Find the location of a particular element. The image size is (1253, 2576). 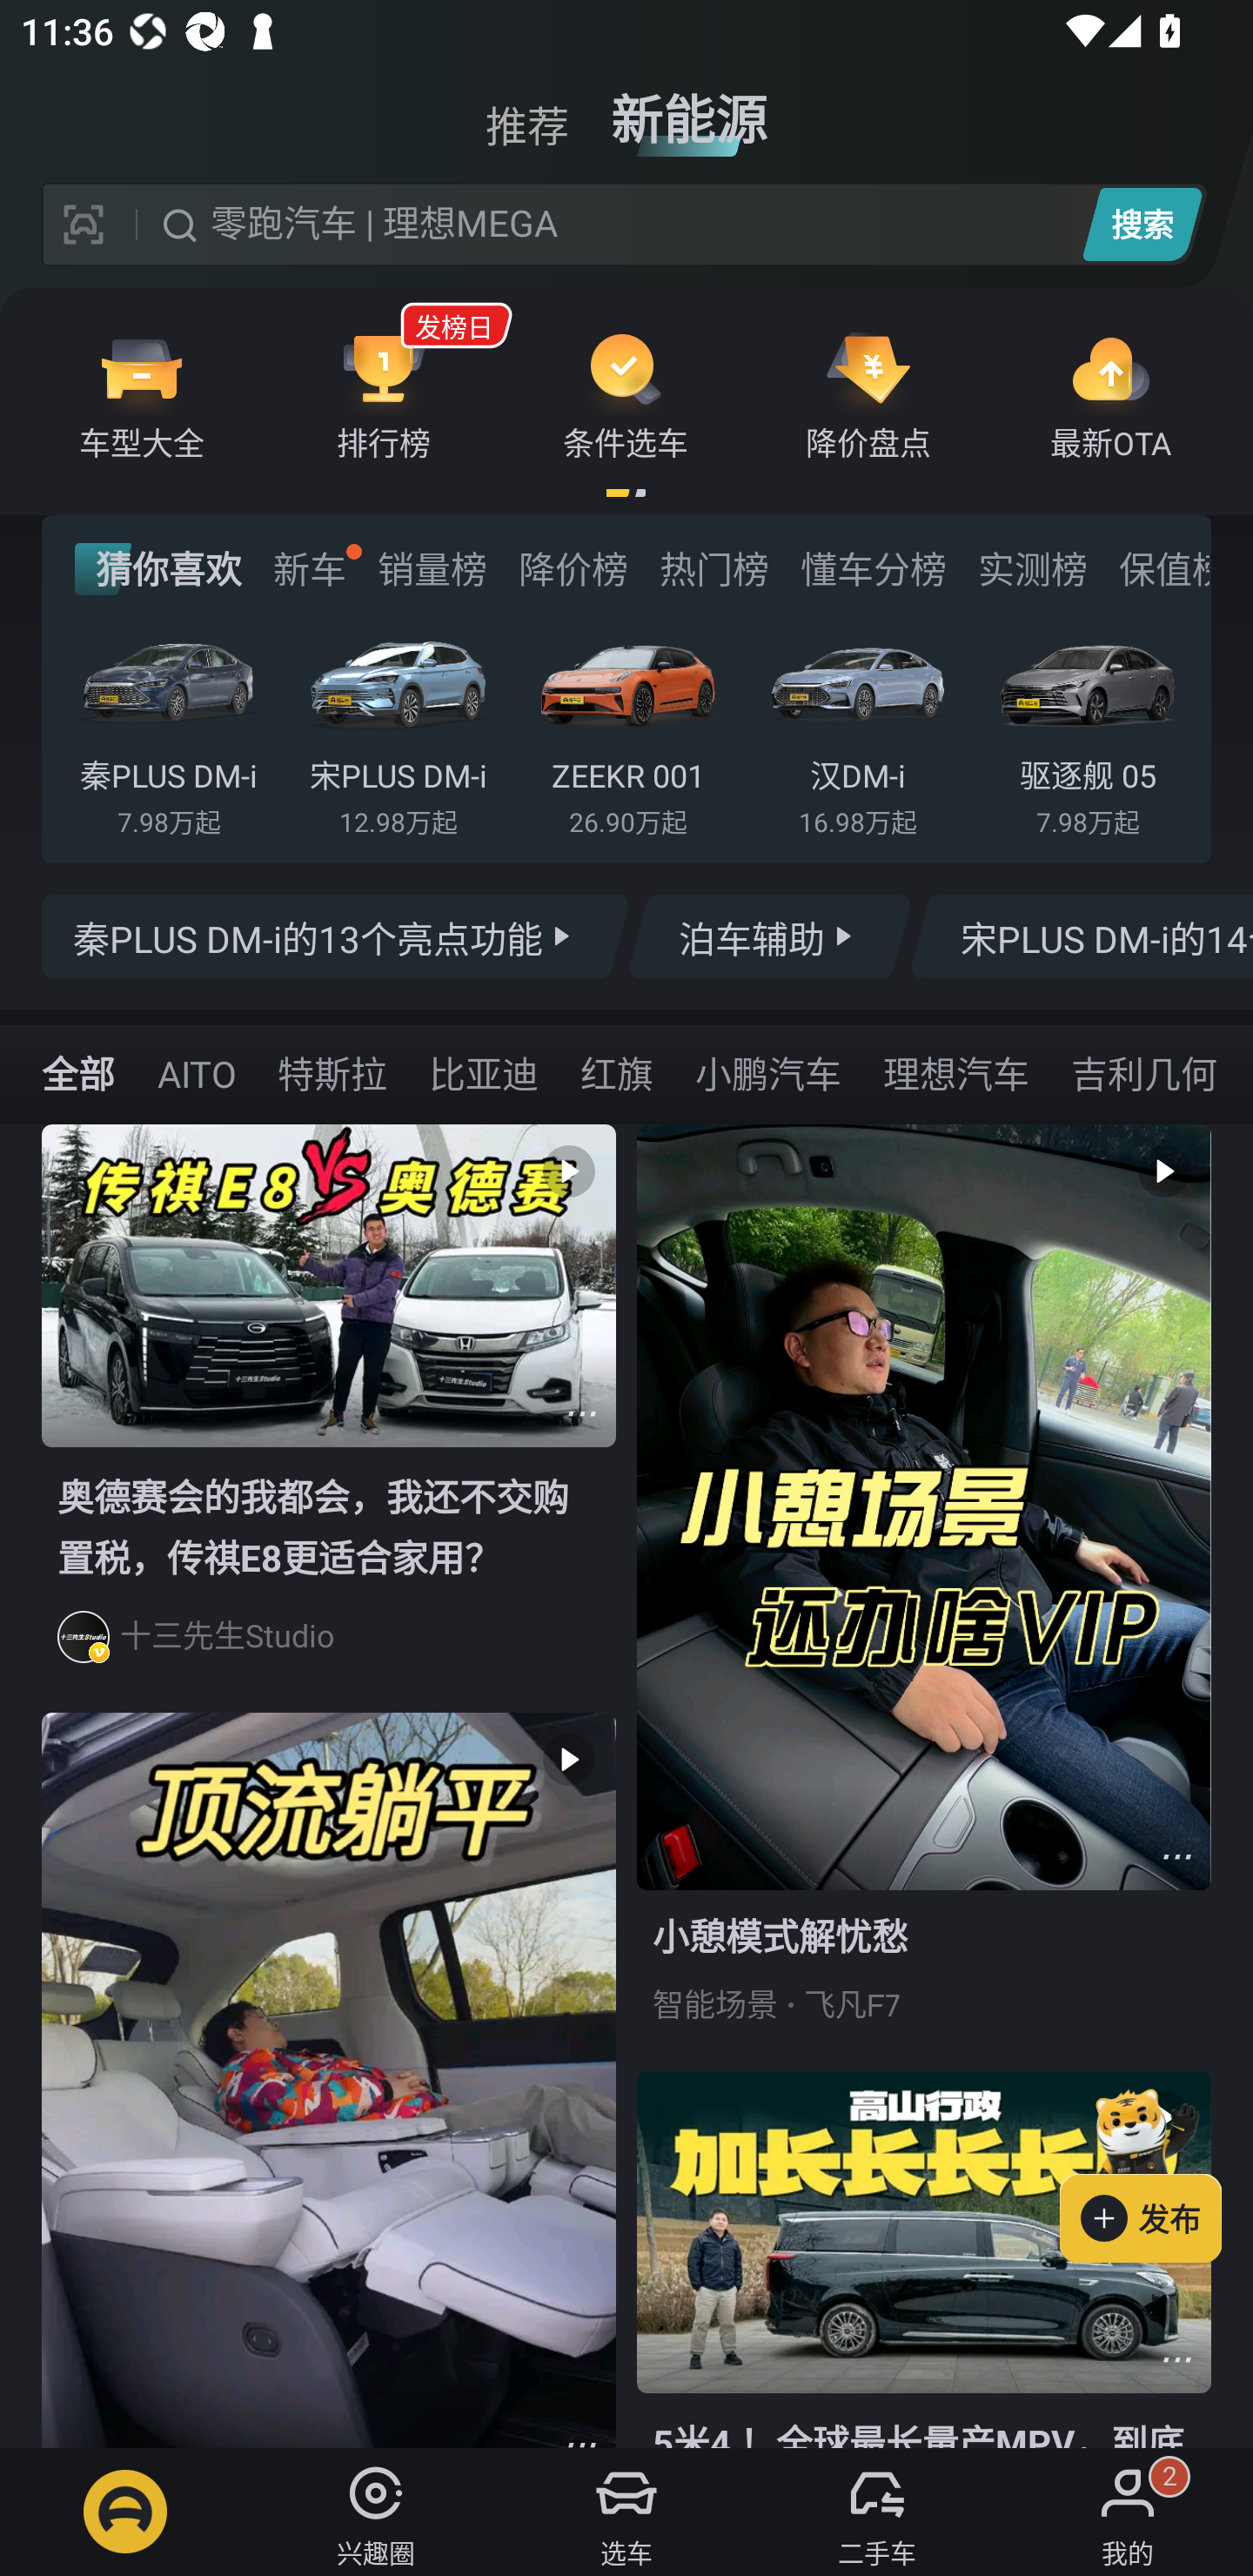

发榜日 排行榜 is located at coordinates (384, 395).